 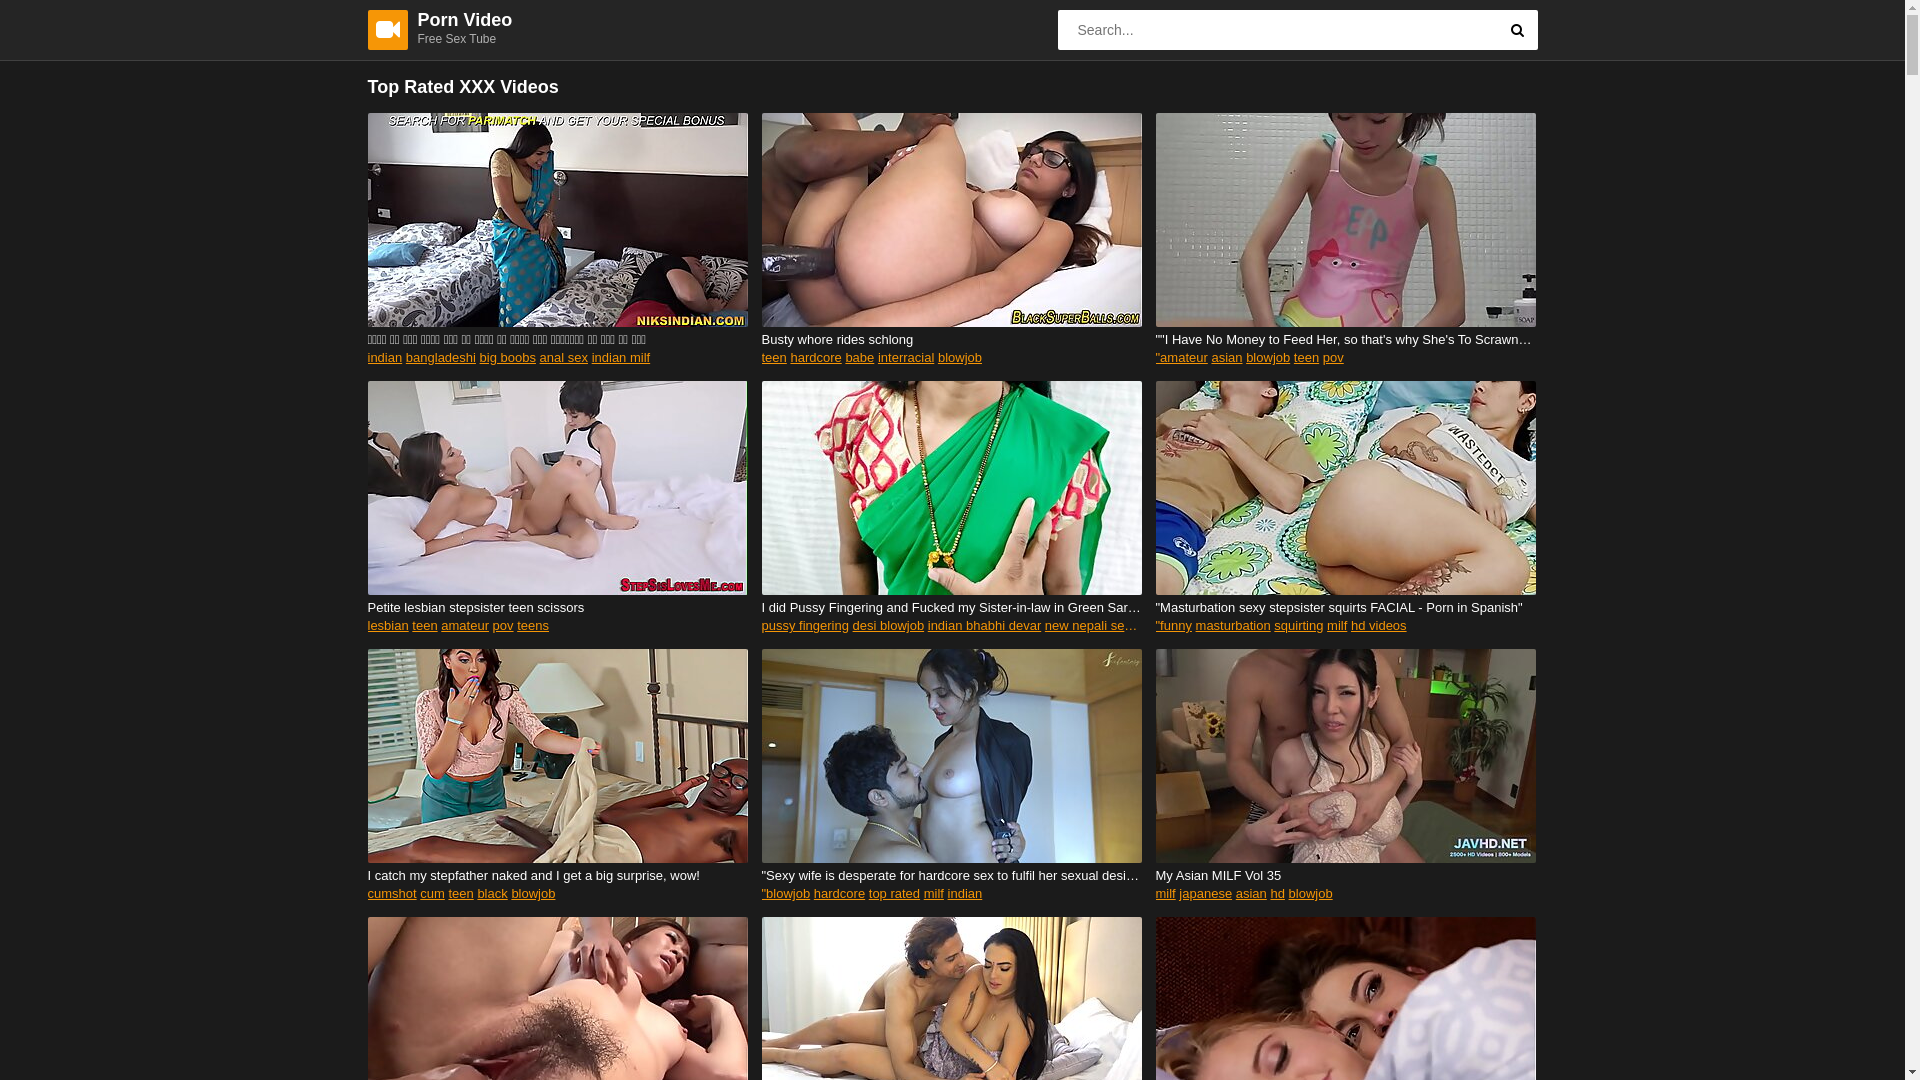 I want to click on black, so click(x=492, y=894).